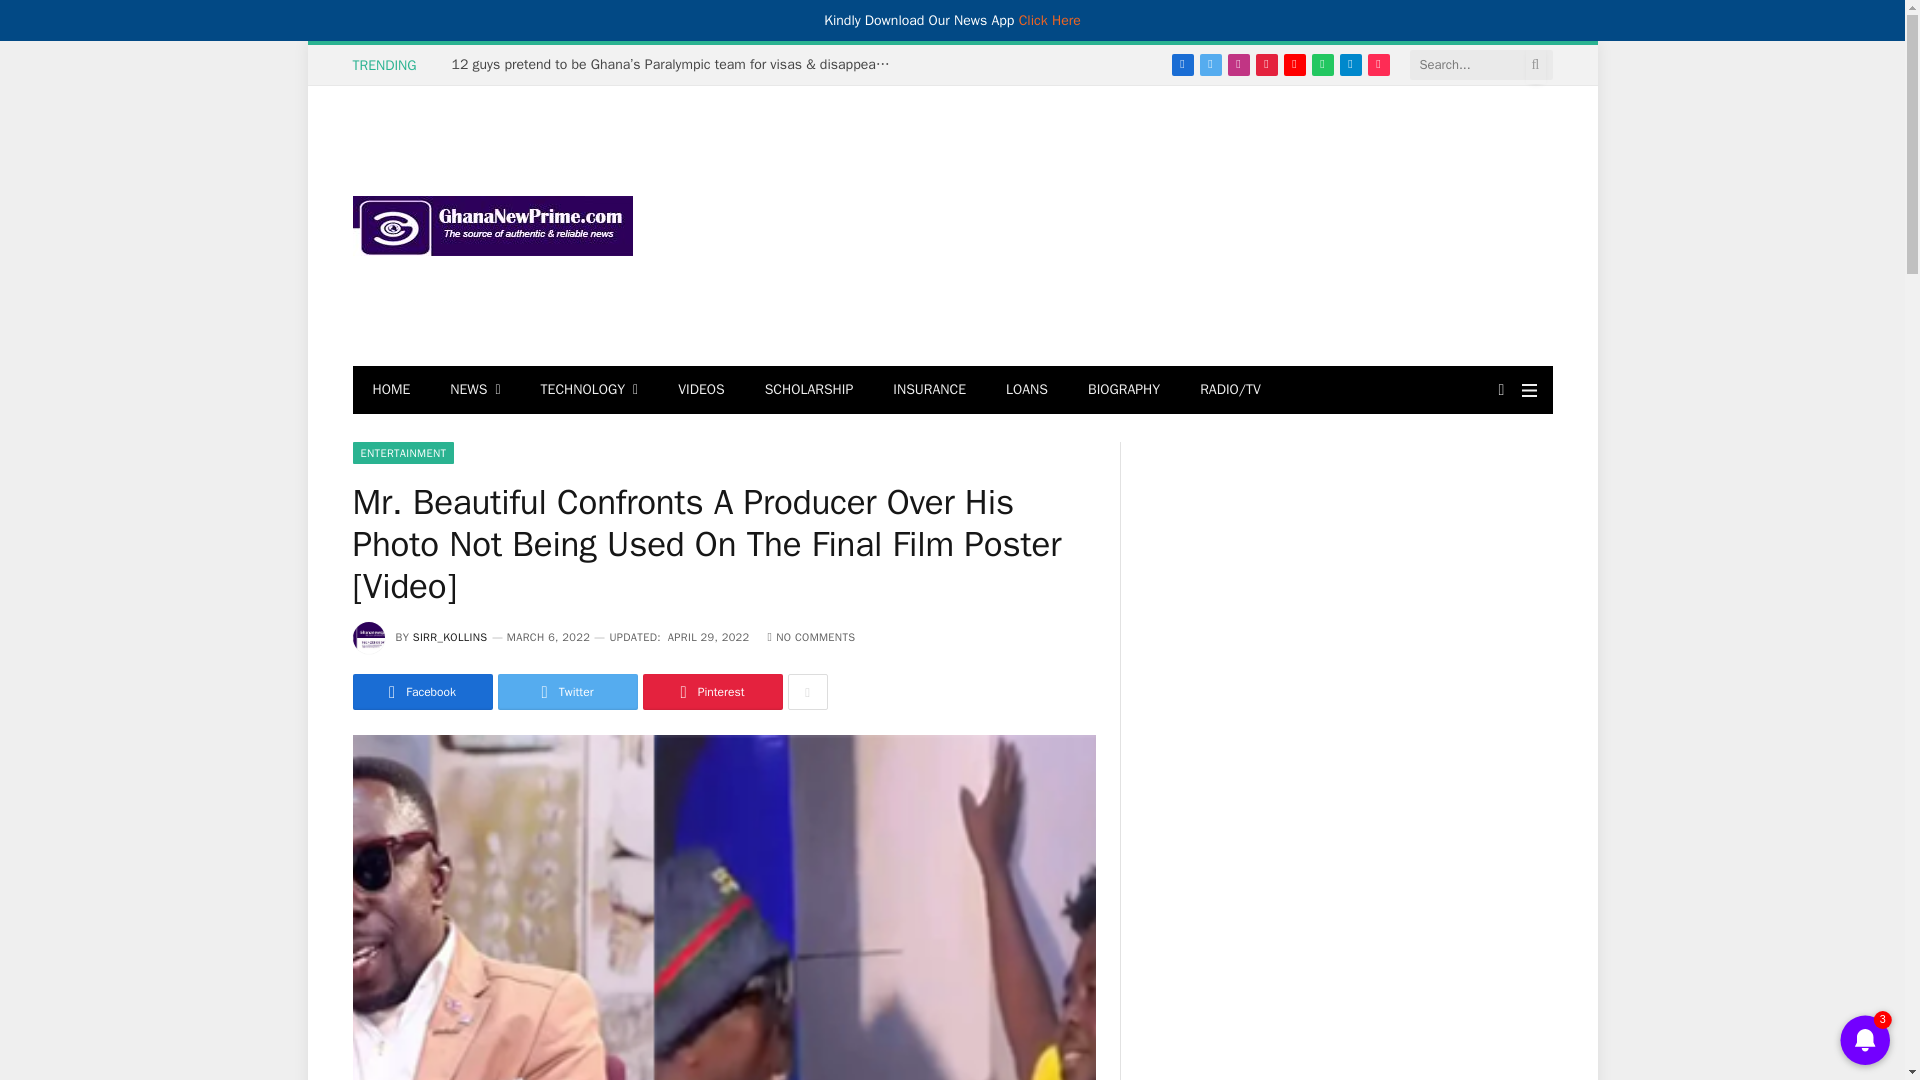  What do you see at coordinates (1378, 64) in the screenshot?
I see `TikTok` at bounding box center [1378, 64].